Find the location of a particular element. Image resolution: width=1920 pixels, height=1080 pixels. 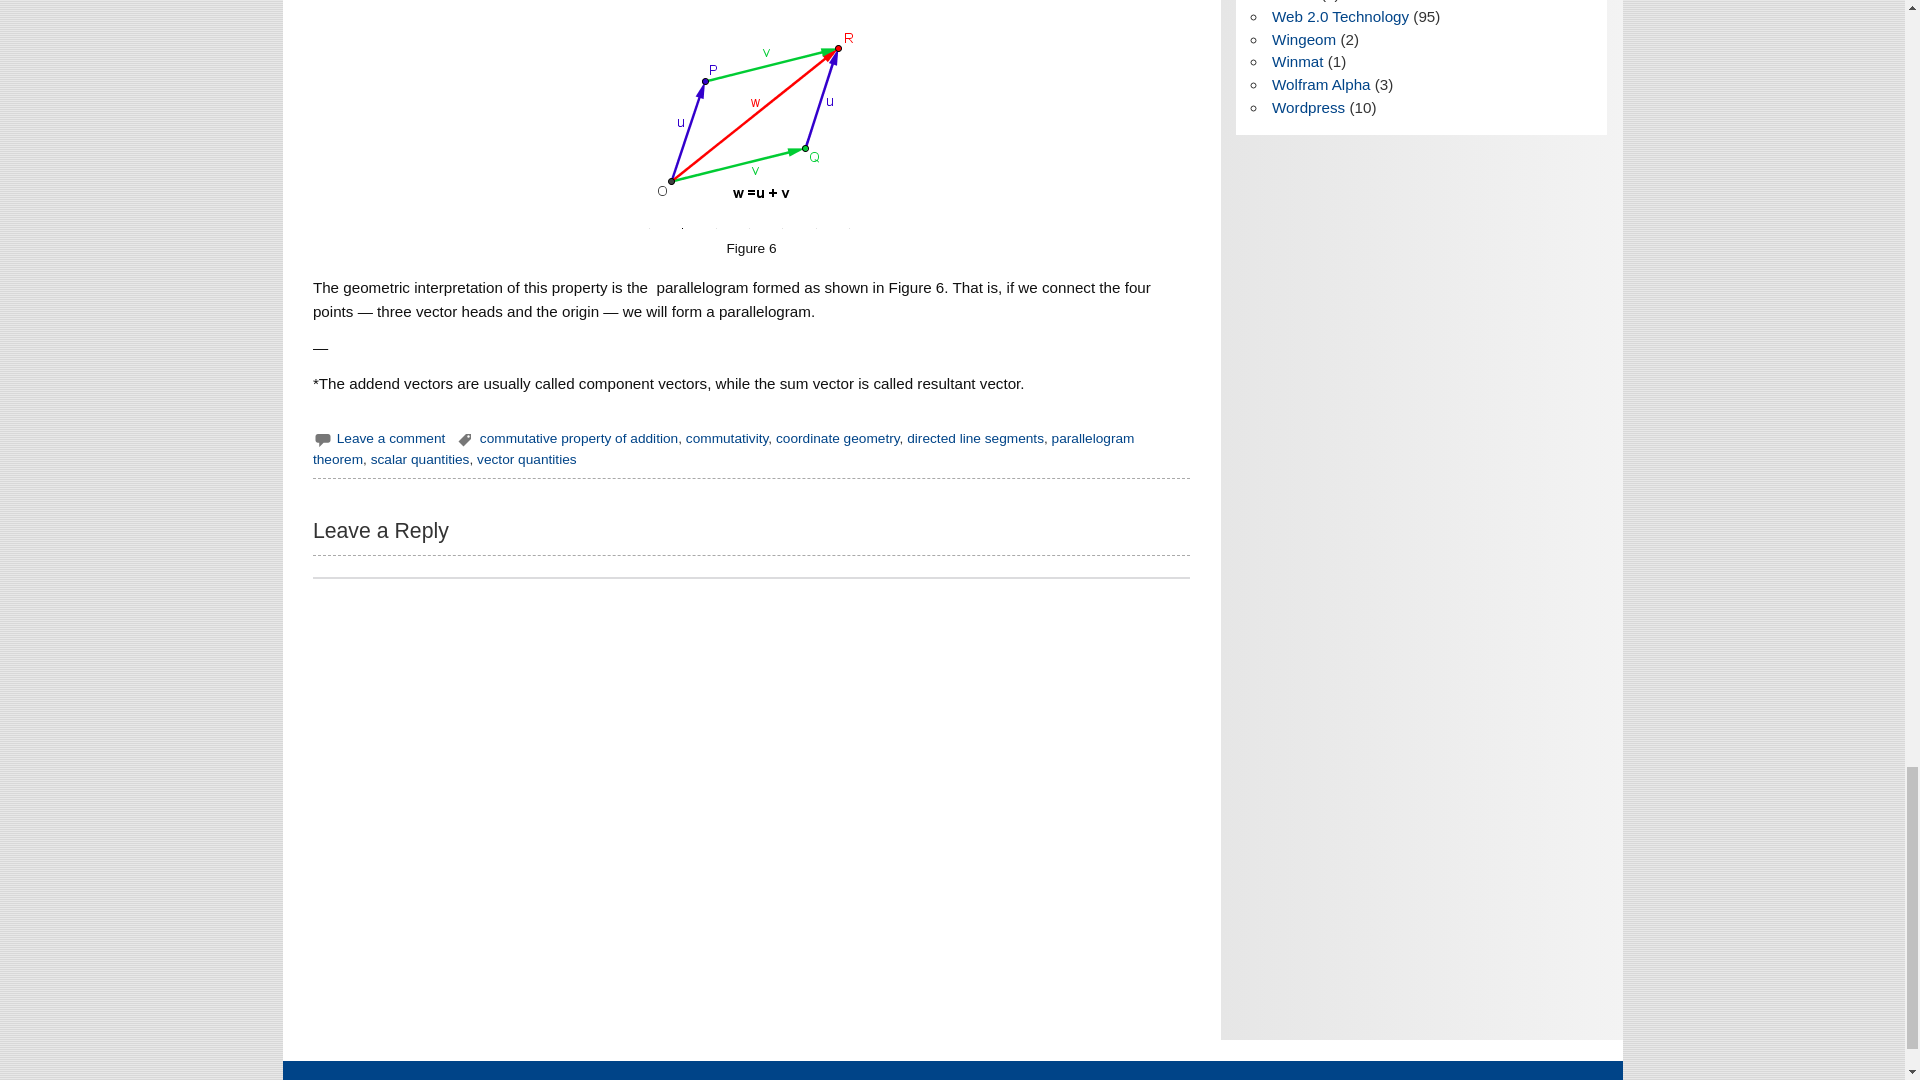

coordinate geometry is located at coordinates (838, 438).